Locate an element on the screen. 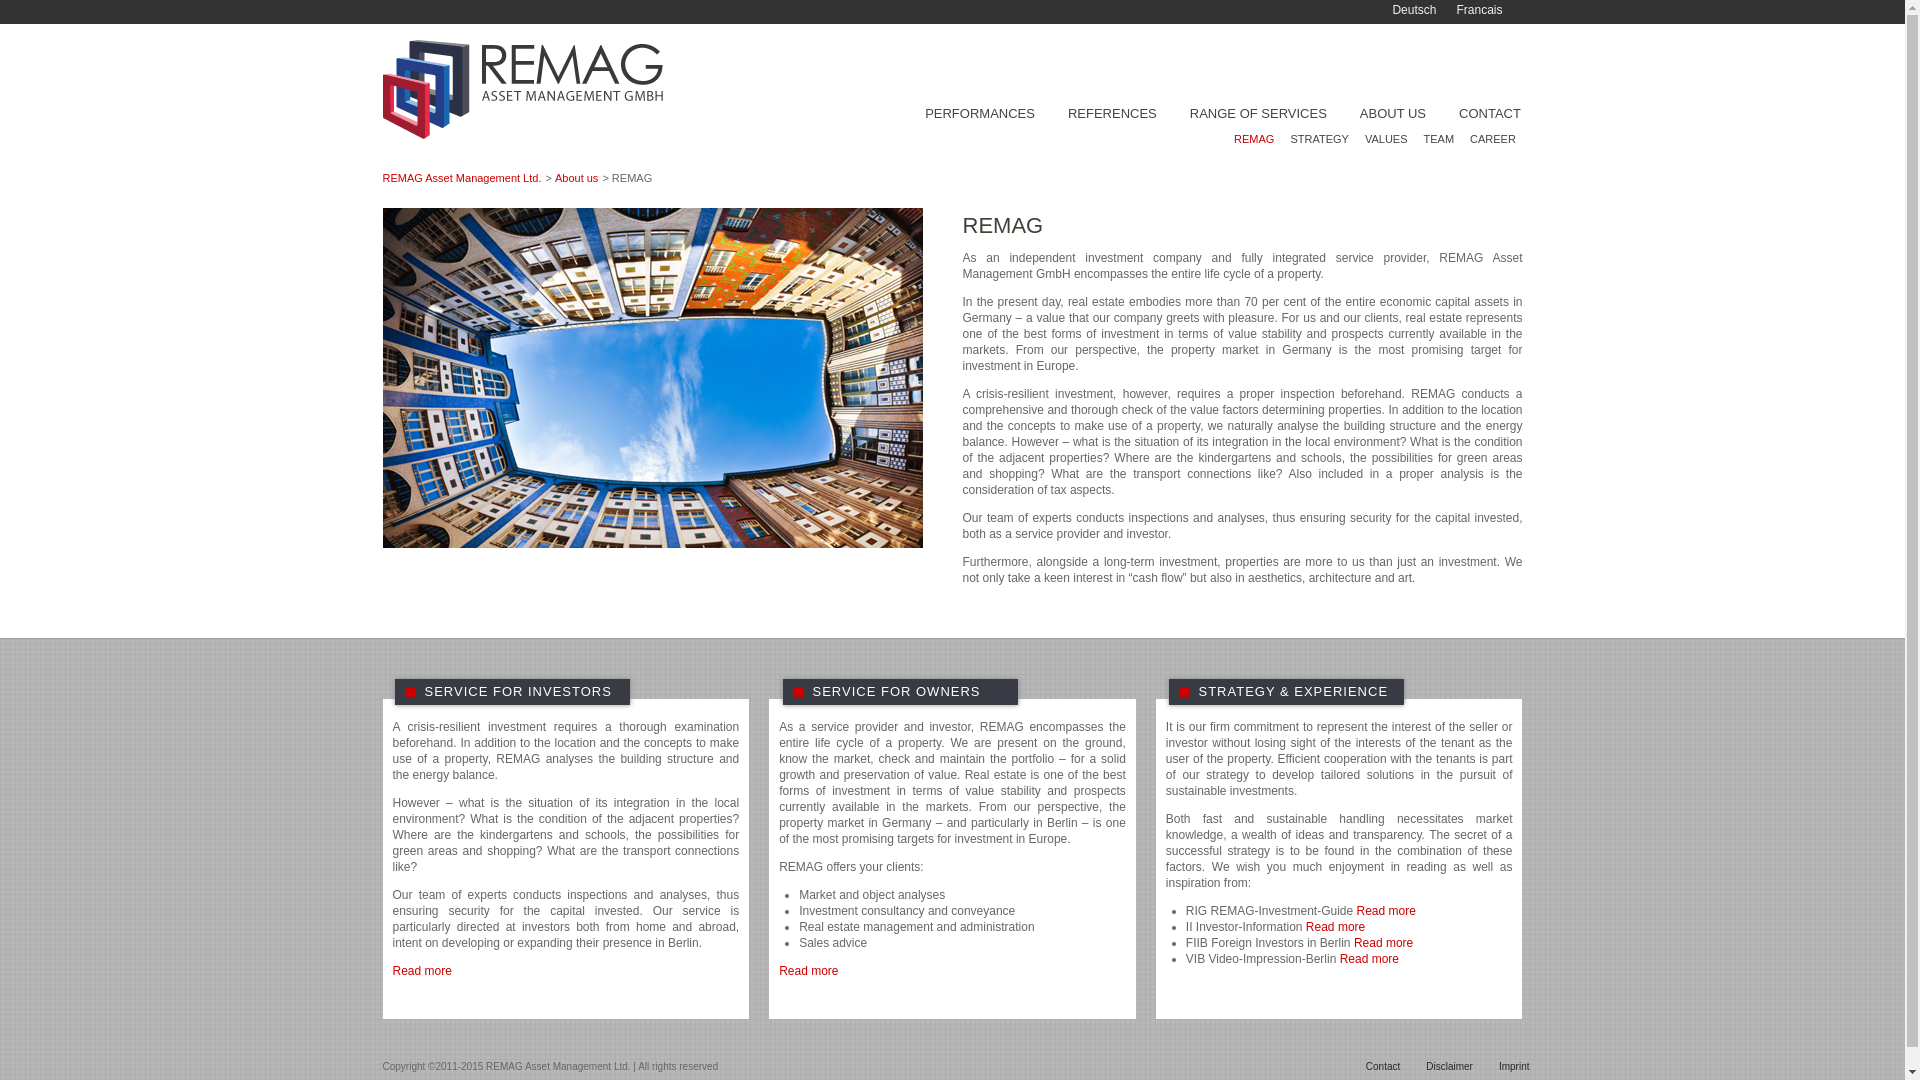 Image resolution: width=1920 pixels, height=1080 pixels. VALUES is located at coordinates (1386, 139).